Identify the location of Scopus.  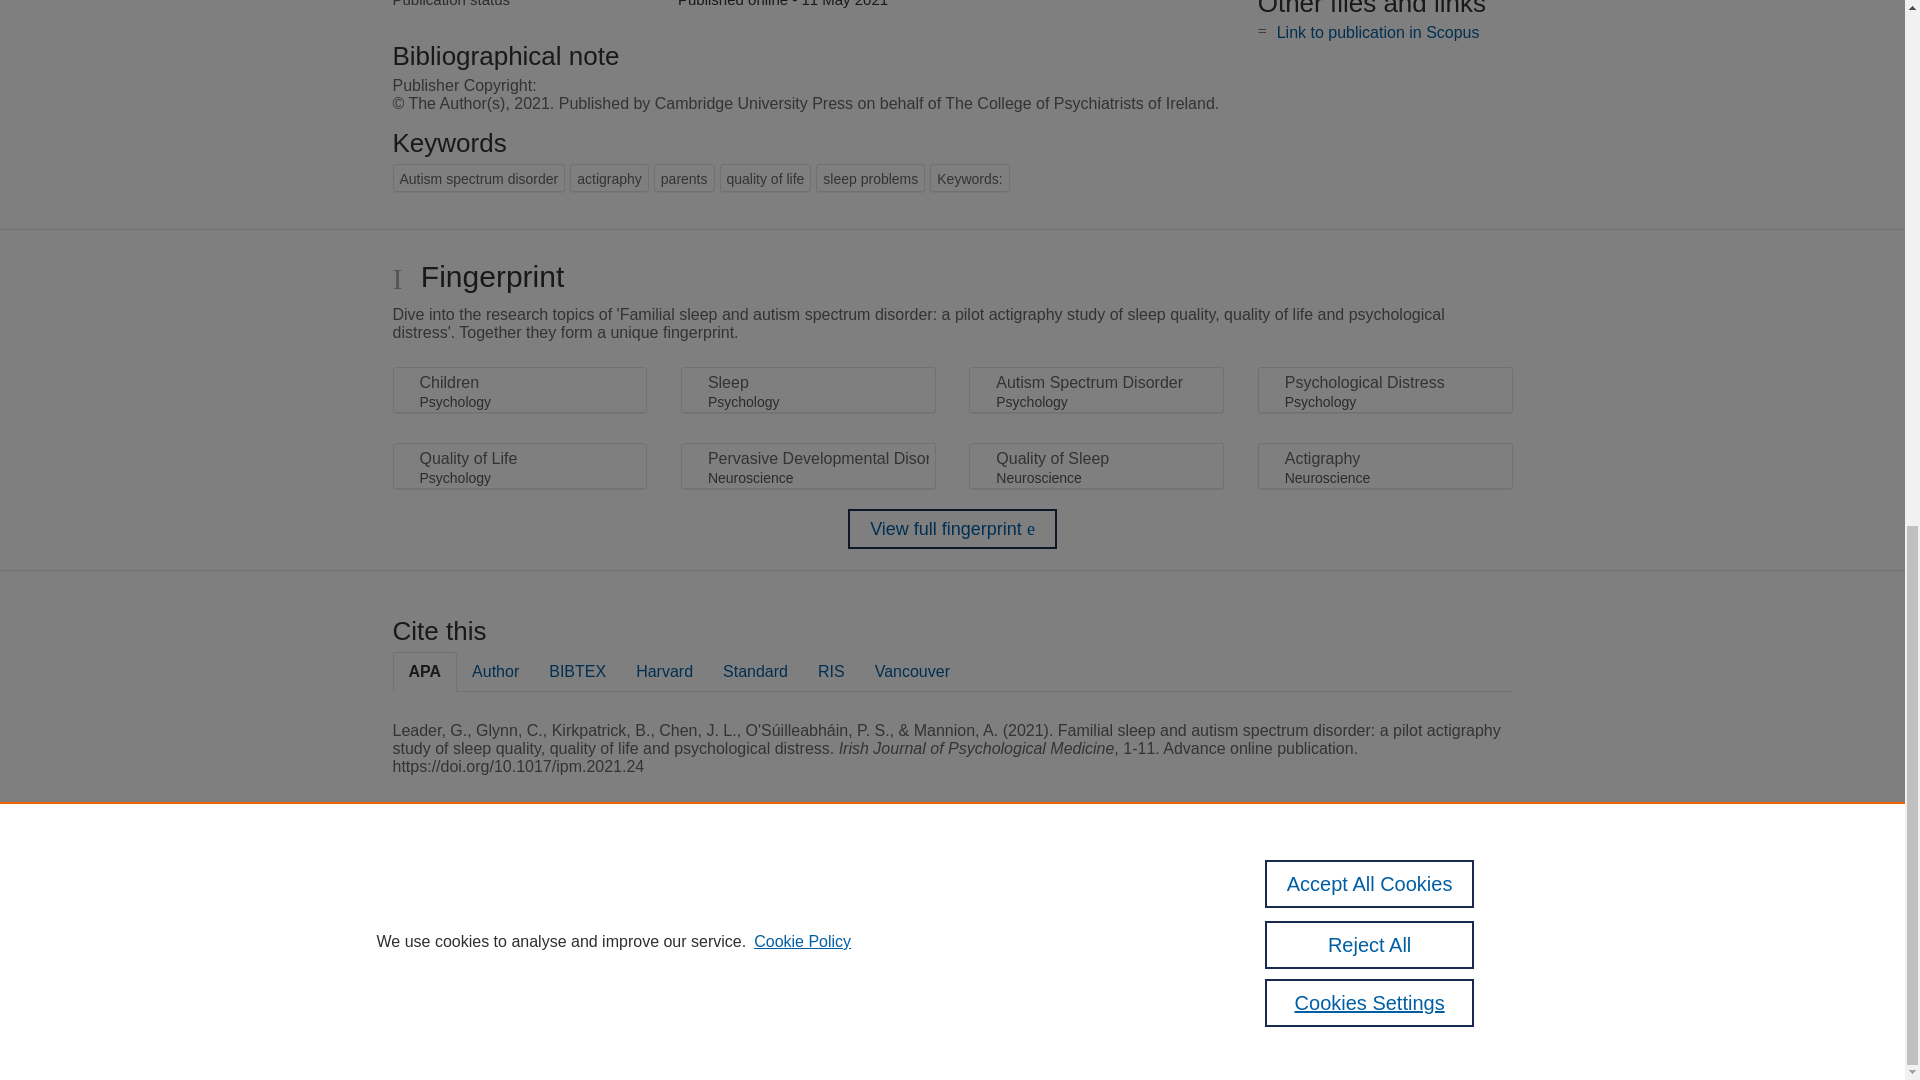
(520, 906).